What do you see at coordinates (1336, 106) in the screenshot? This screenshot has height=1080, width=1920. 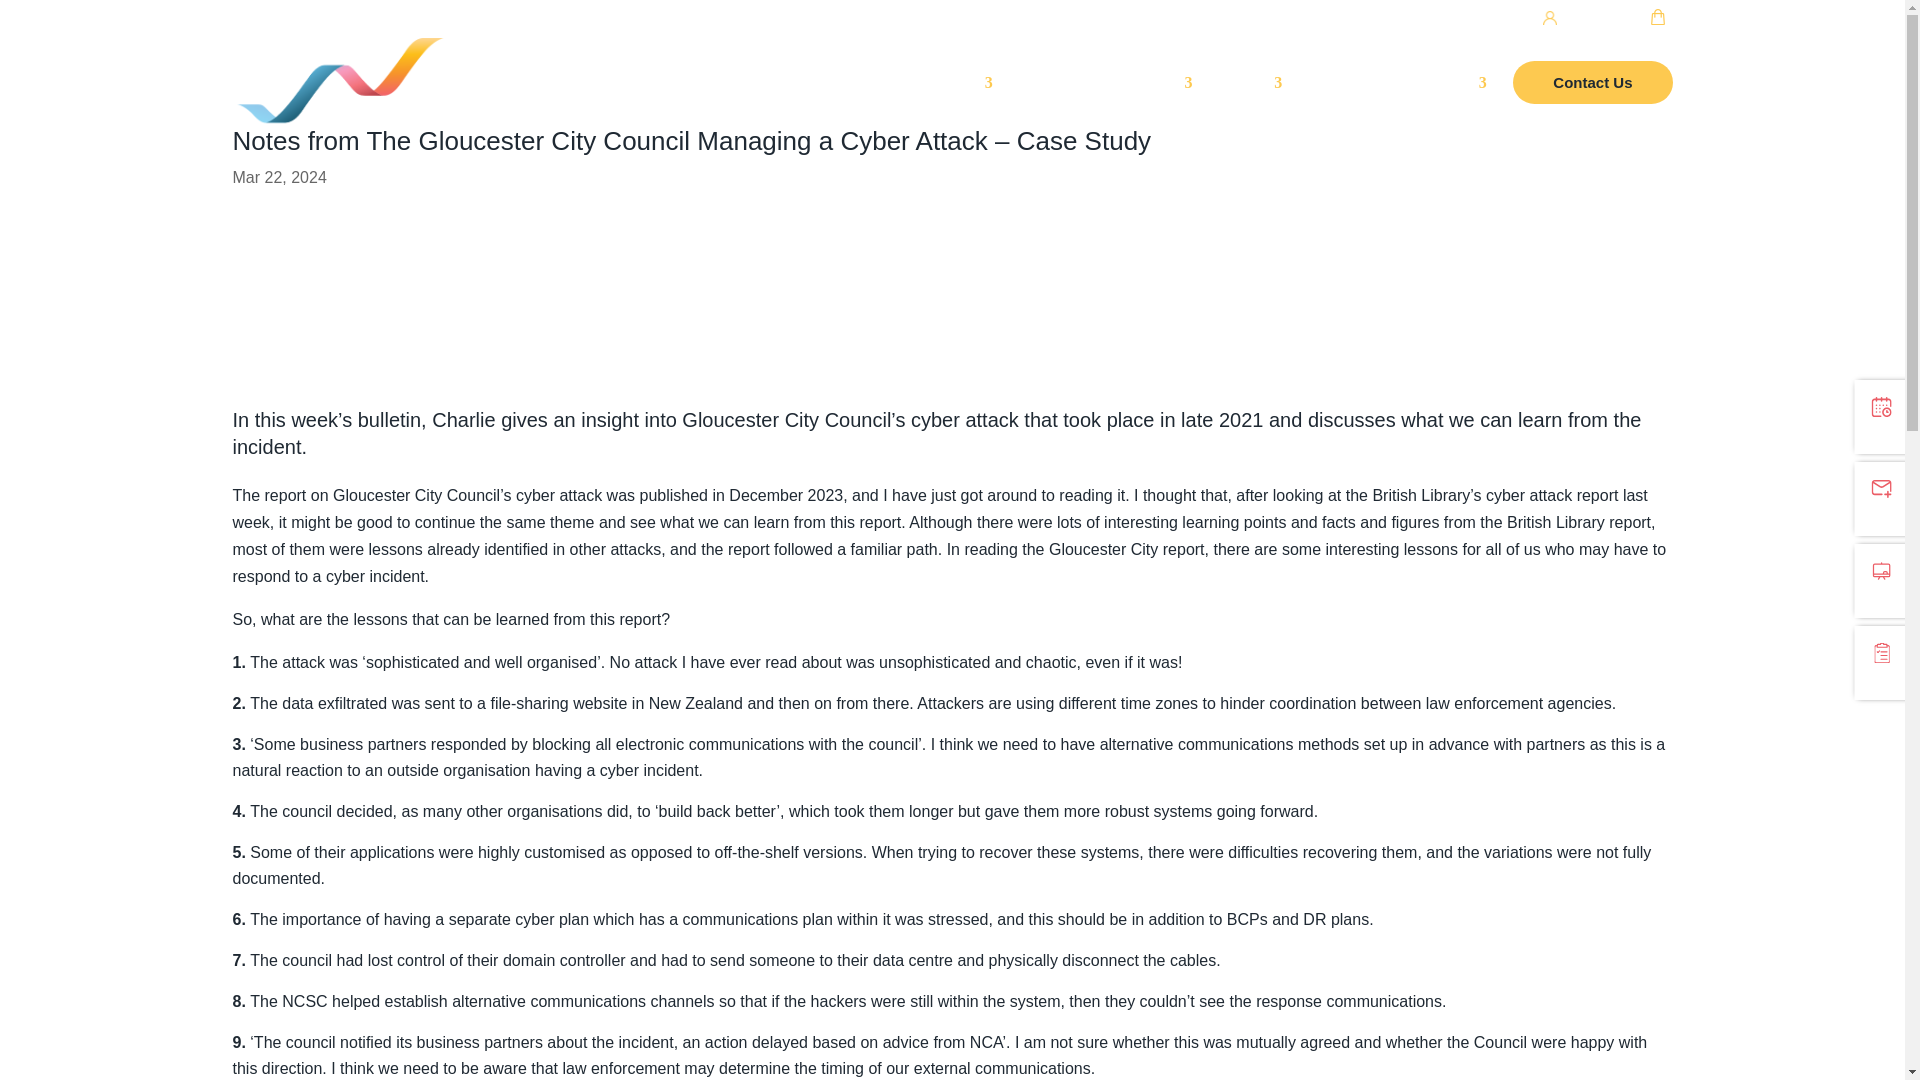 I see `Bulletin` at bounding box center [1336, 106].